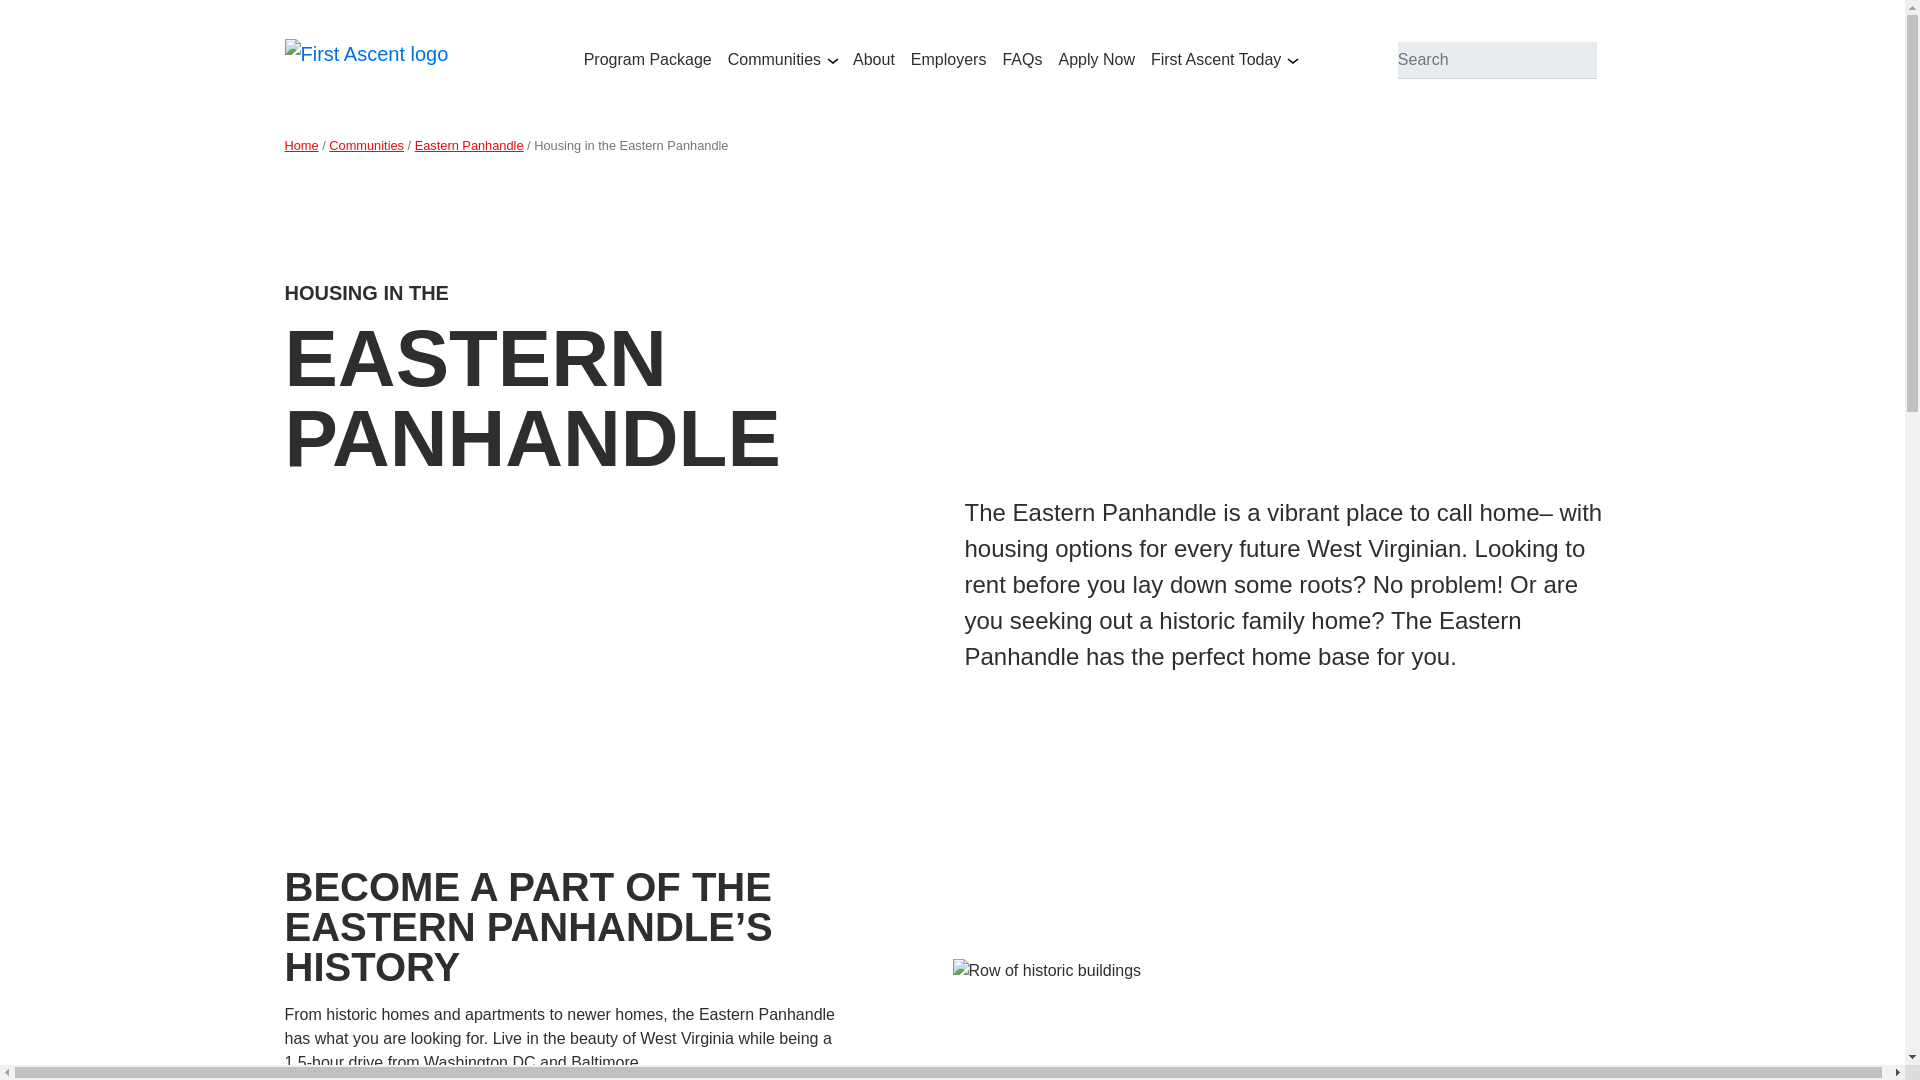 The height and width of the screenshot is (1080, 1920). Describe the element at coordinates (301, 146) in the screenshot. I see `Home` at that location.